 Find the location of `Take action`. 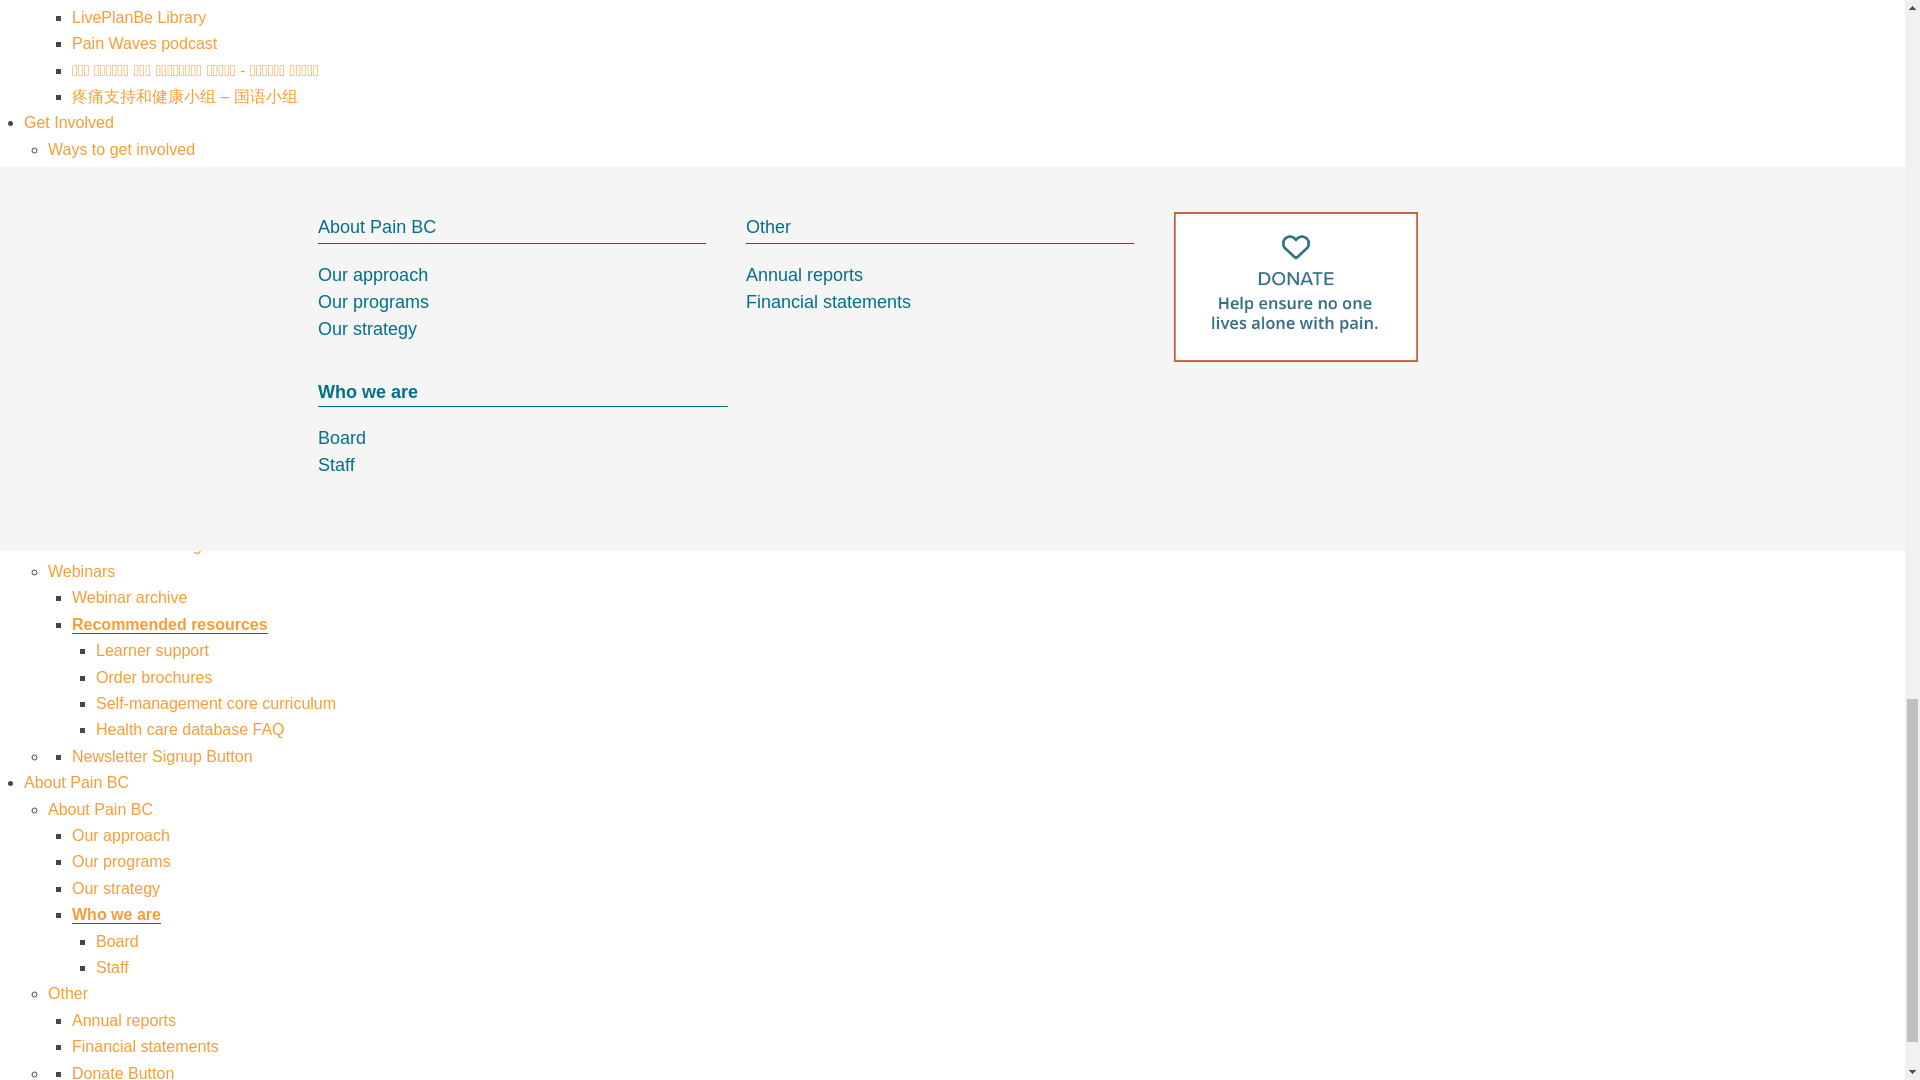

Take action is located at coordinates (112, 202).